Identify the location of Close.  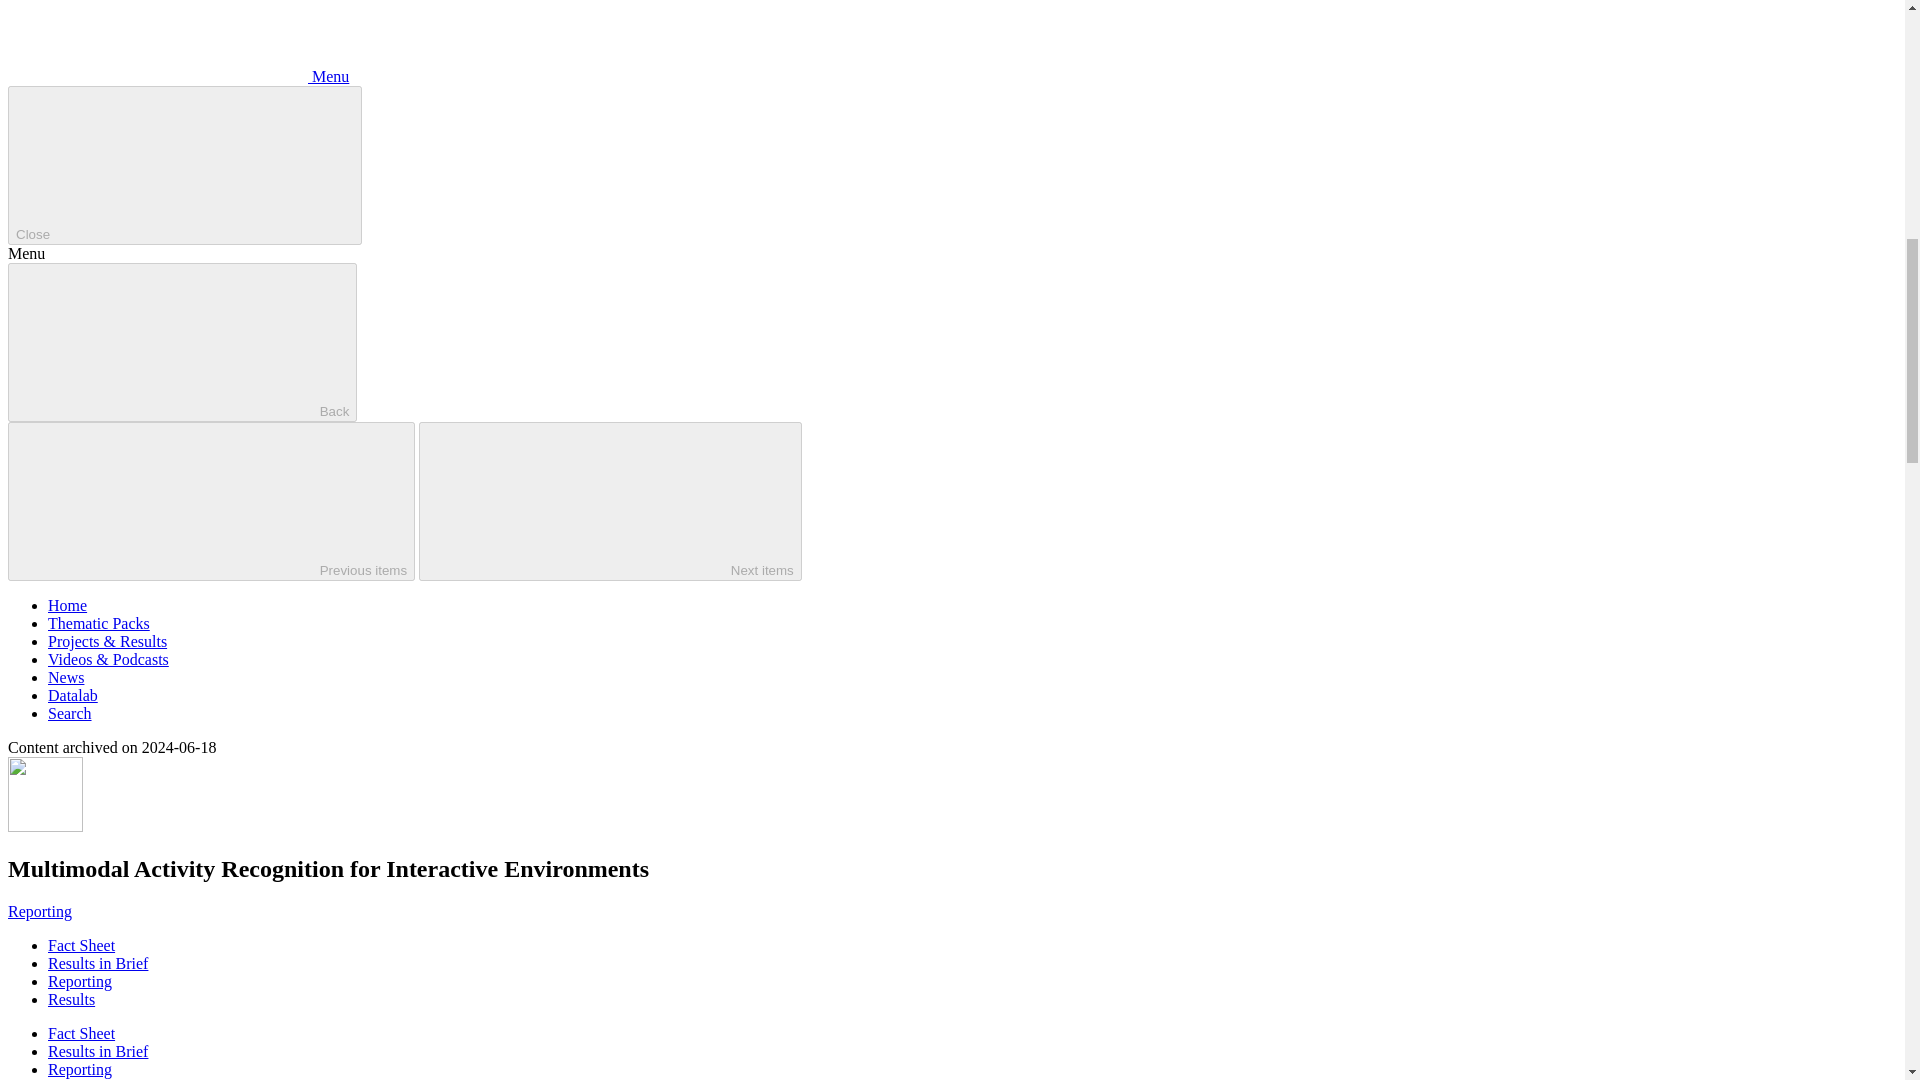
(184, 166).